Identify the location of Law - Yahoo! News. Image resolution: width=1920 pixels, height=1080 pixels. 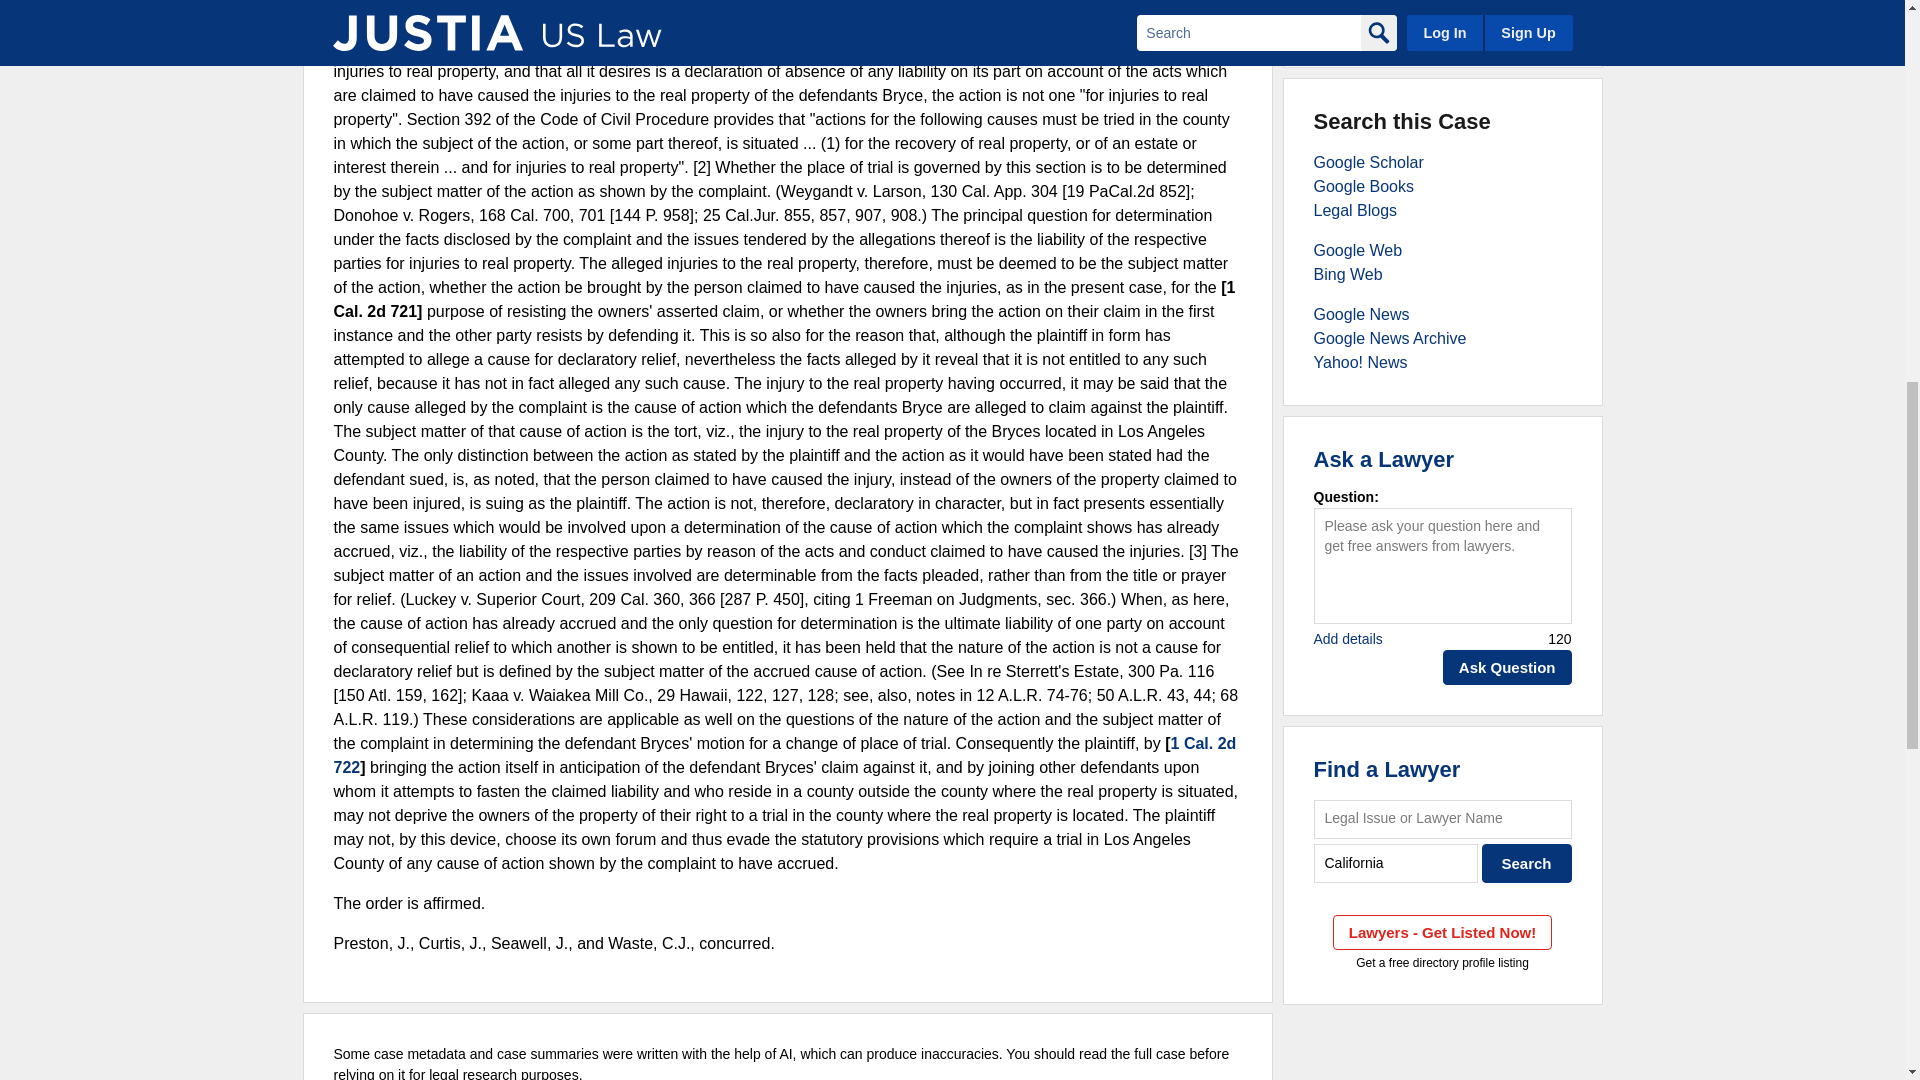
(1360, 362).